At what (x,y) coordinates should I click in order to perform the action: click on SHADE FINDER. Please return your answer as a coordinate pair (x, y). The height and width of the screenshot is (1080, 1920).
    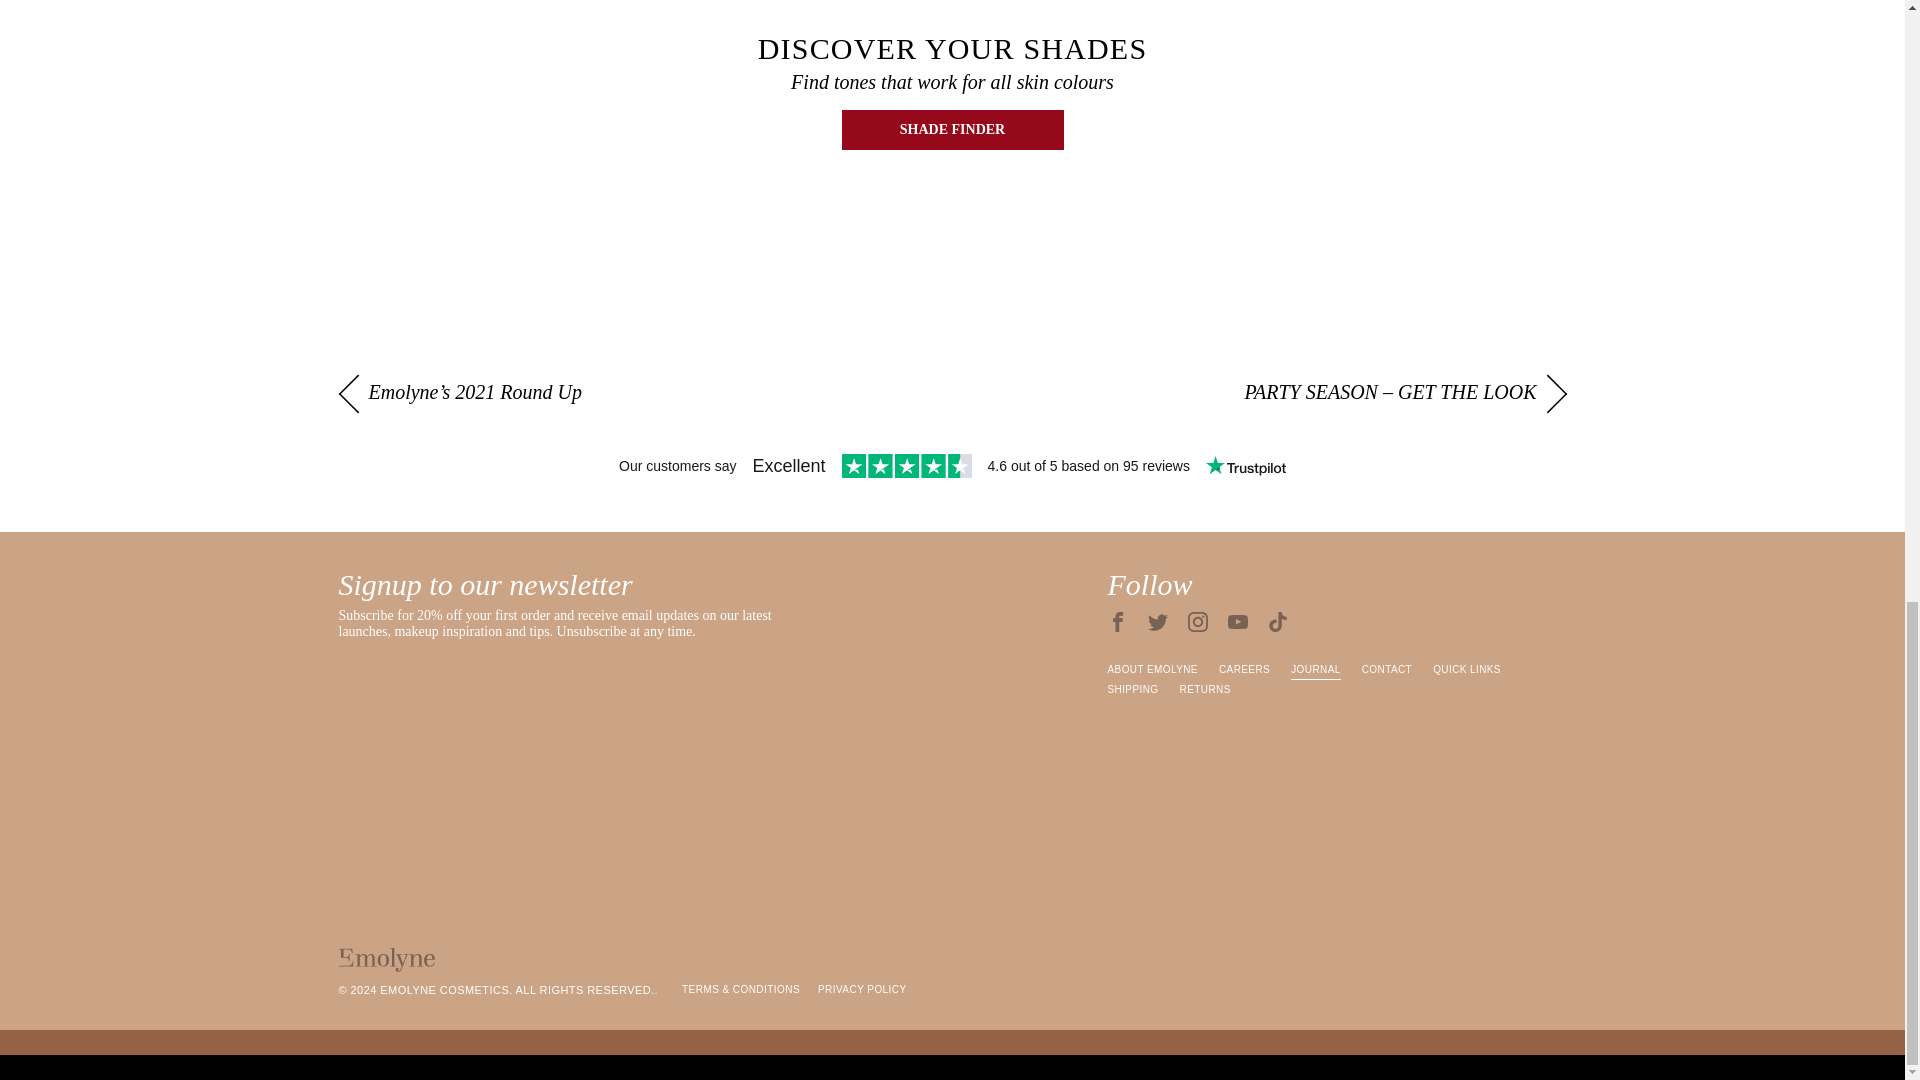
    Looking at the image, I should click on (952, 130).